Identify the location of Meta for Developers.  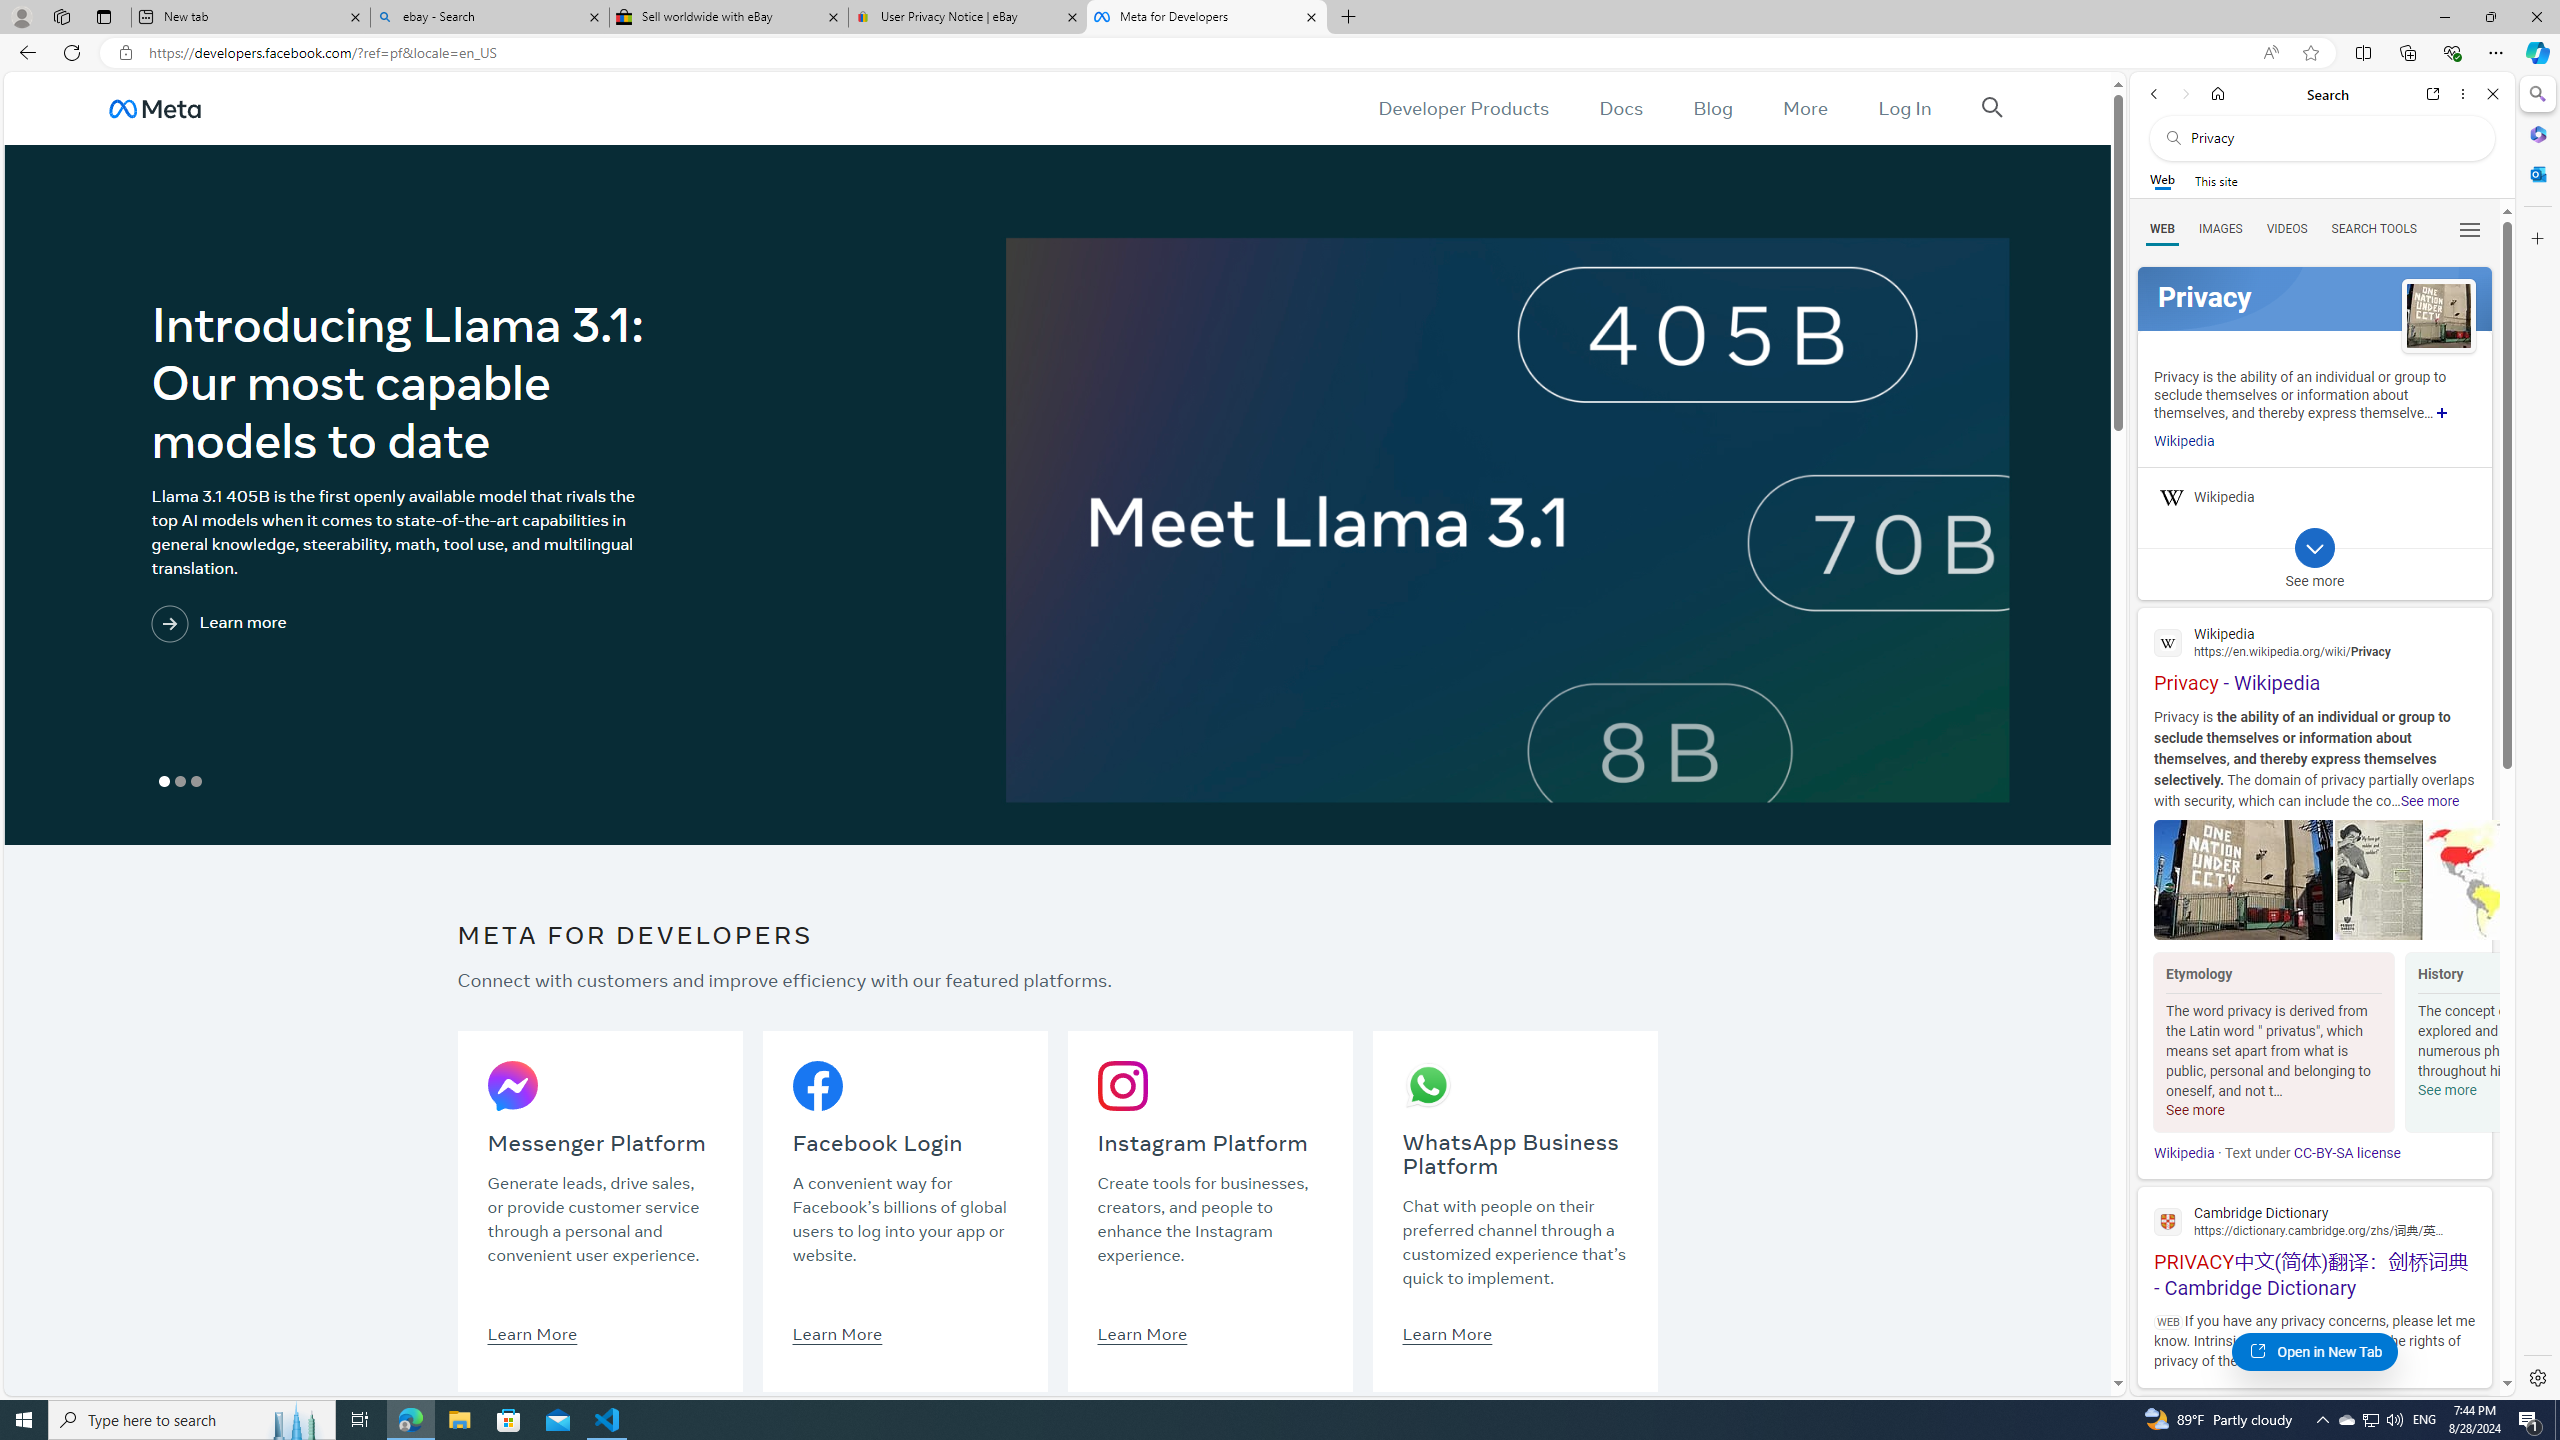
(1205, 17).